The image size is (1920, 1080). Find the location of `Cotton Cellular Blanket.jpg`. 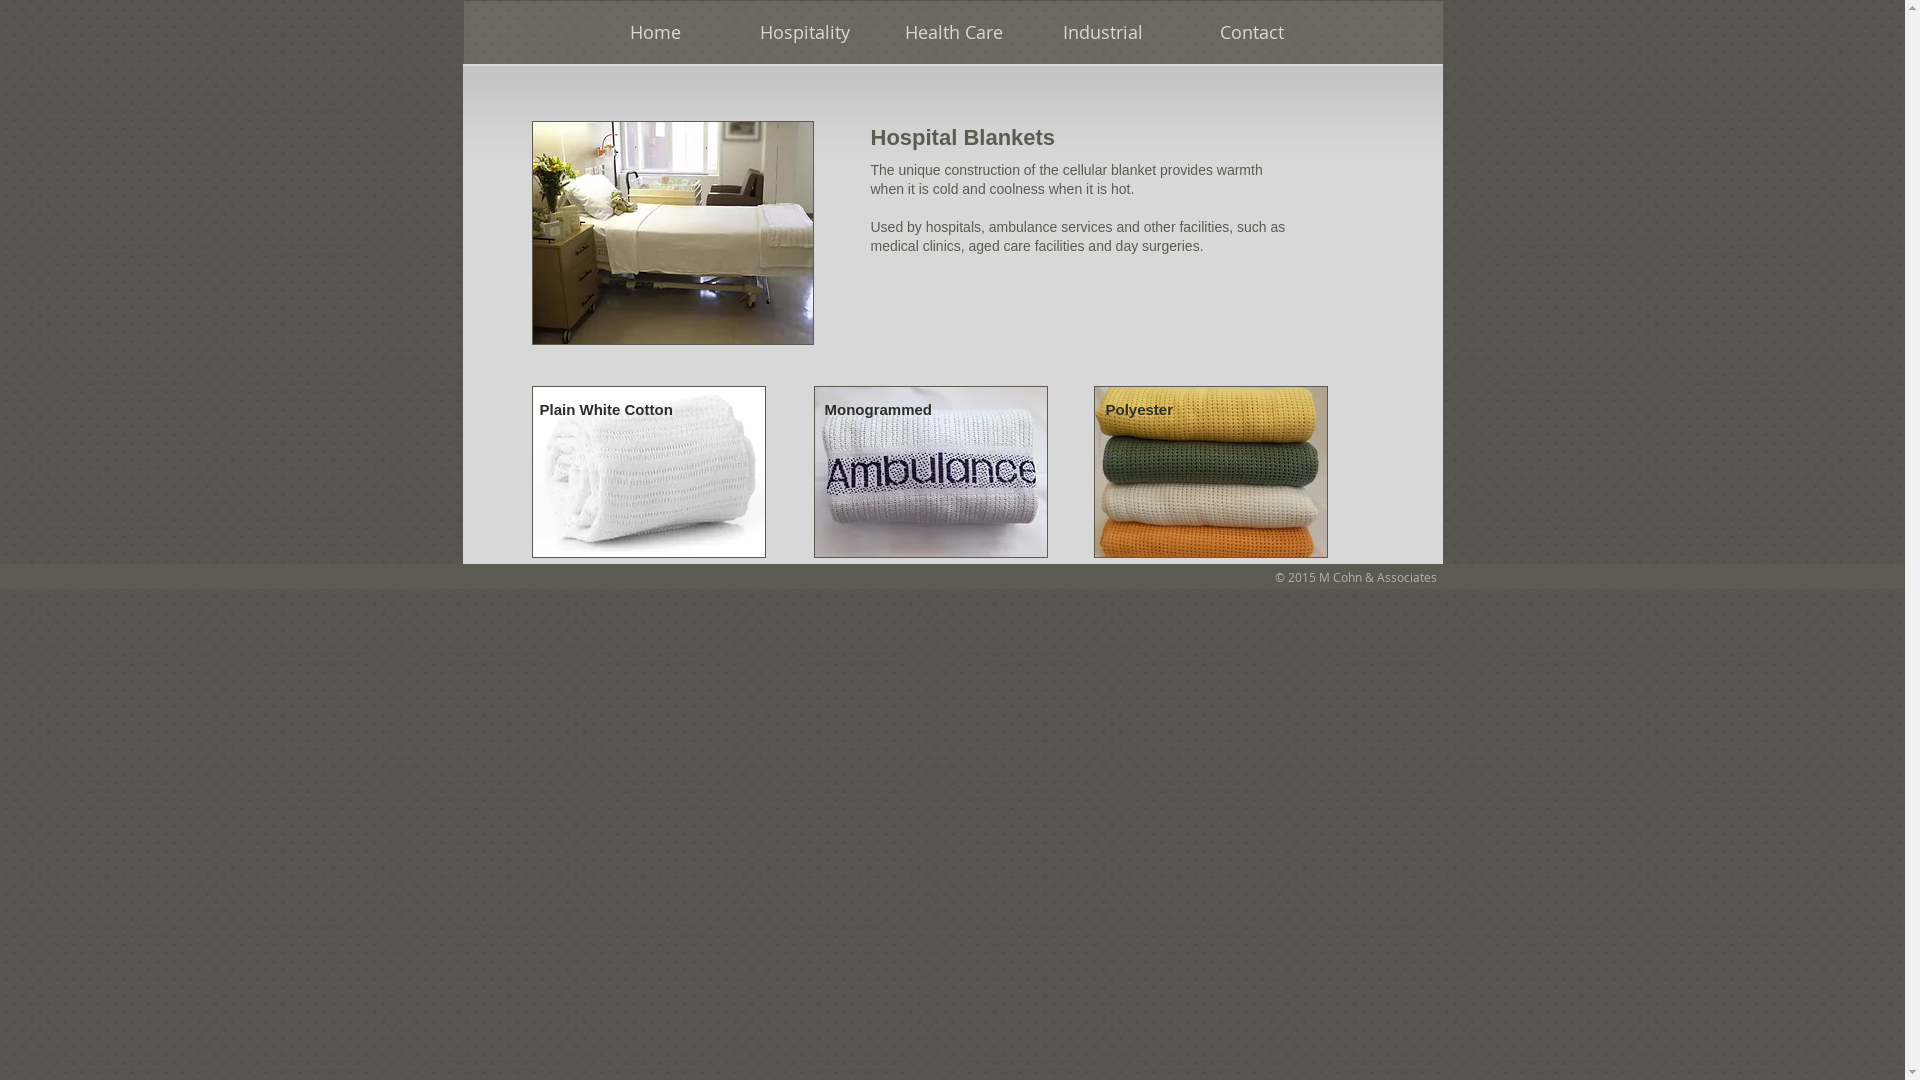

Cotton Cellular Blanket.jpg is located at coordinates (649, 472).